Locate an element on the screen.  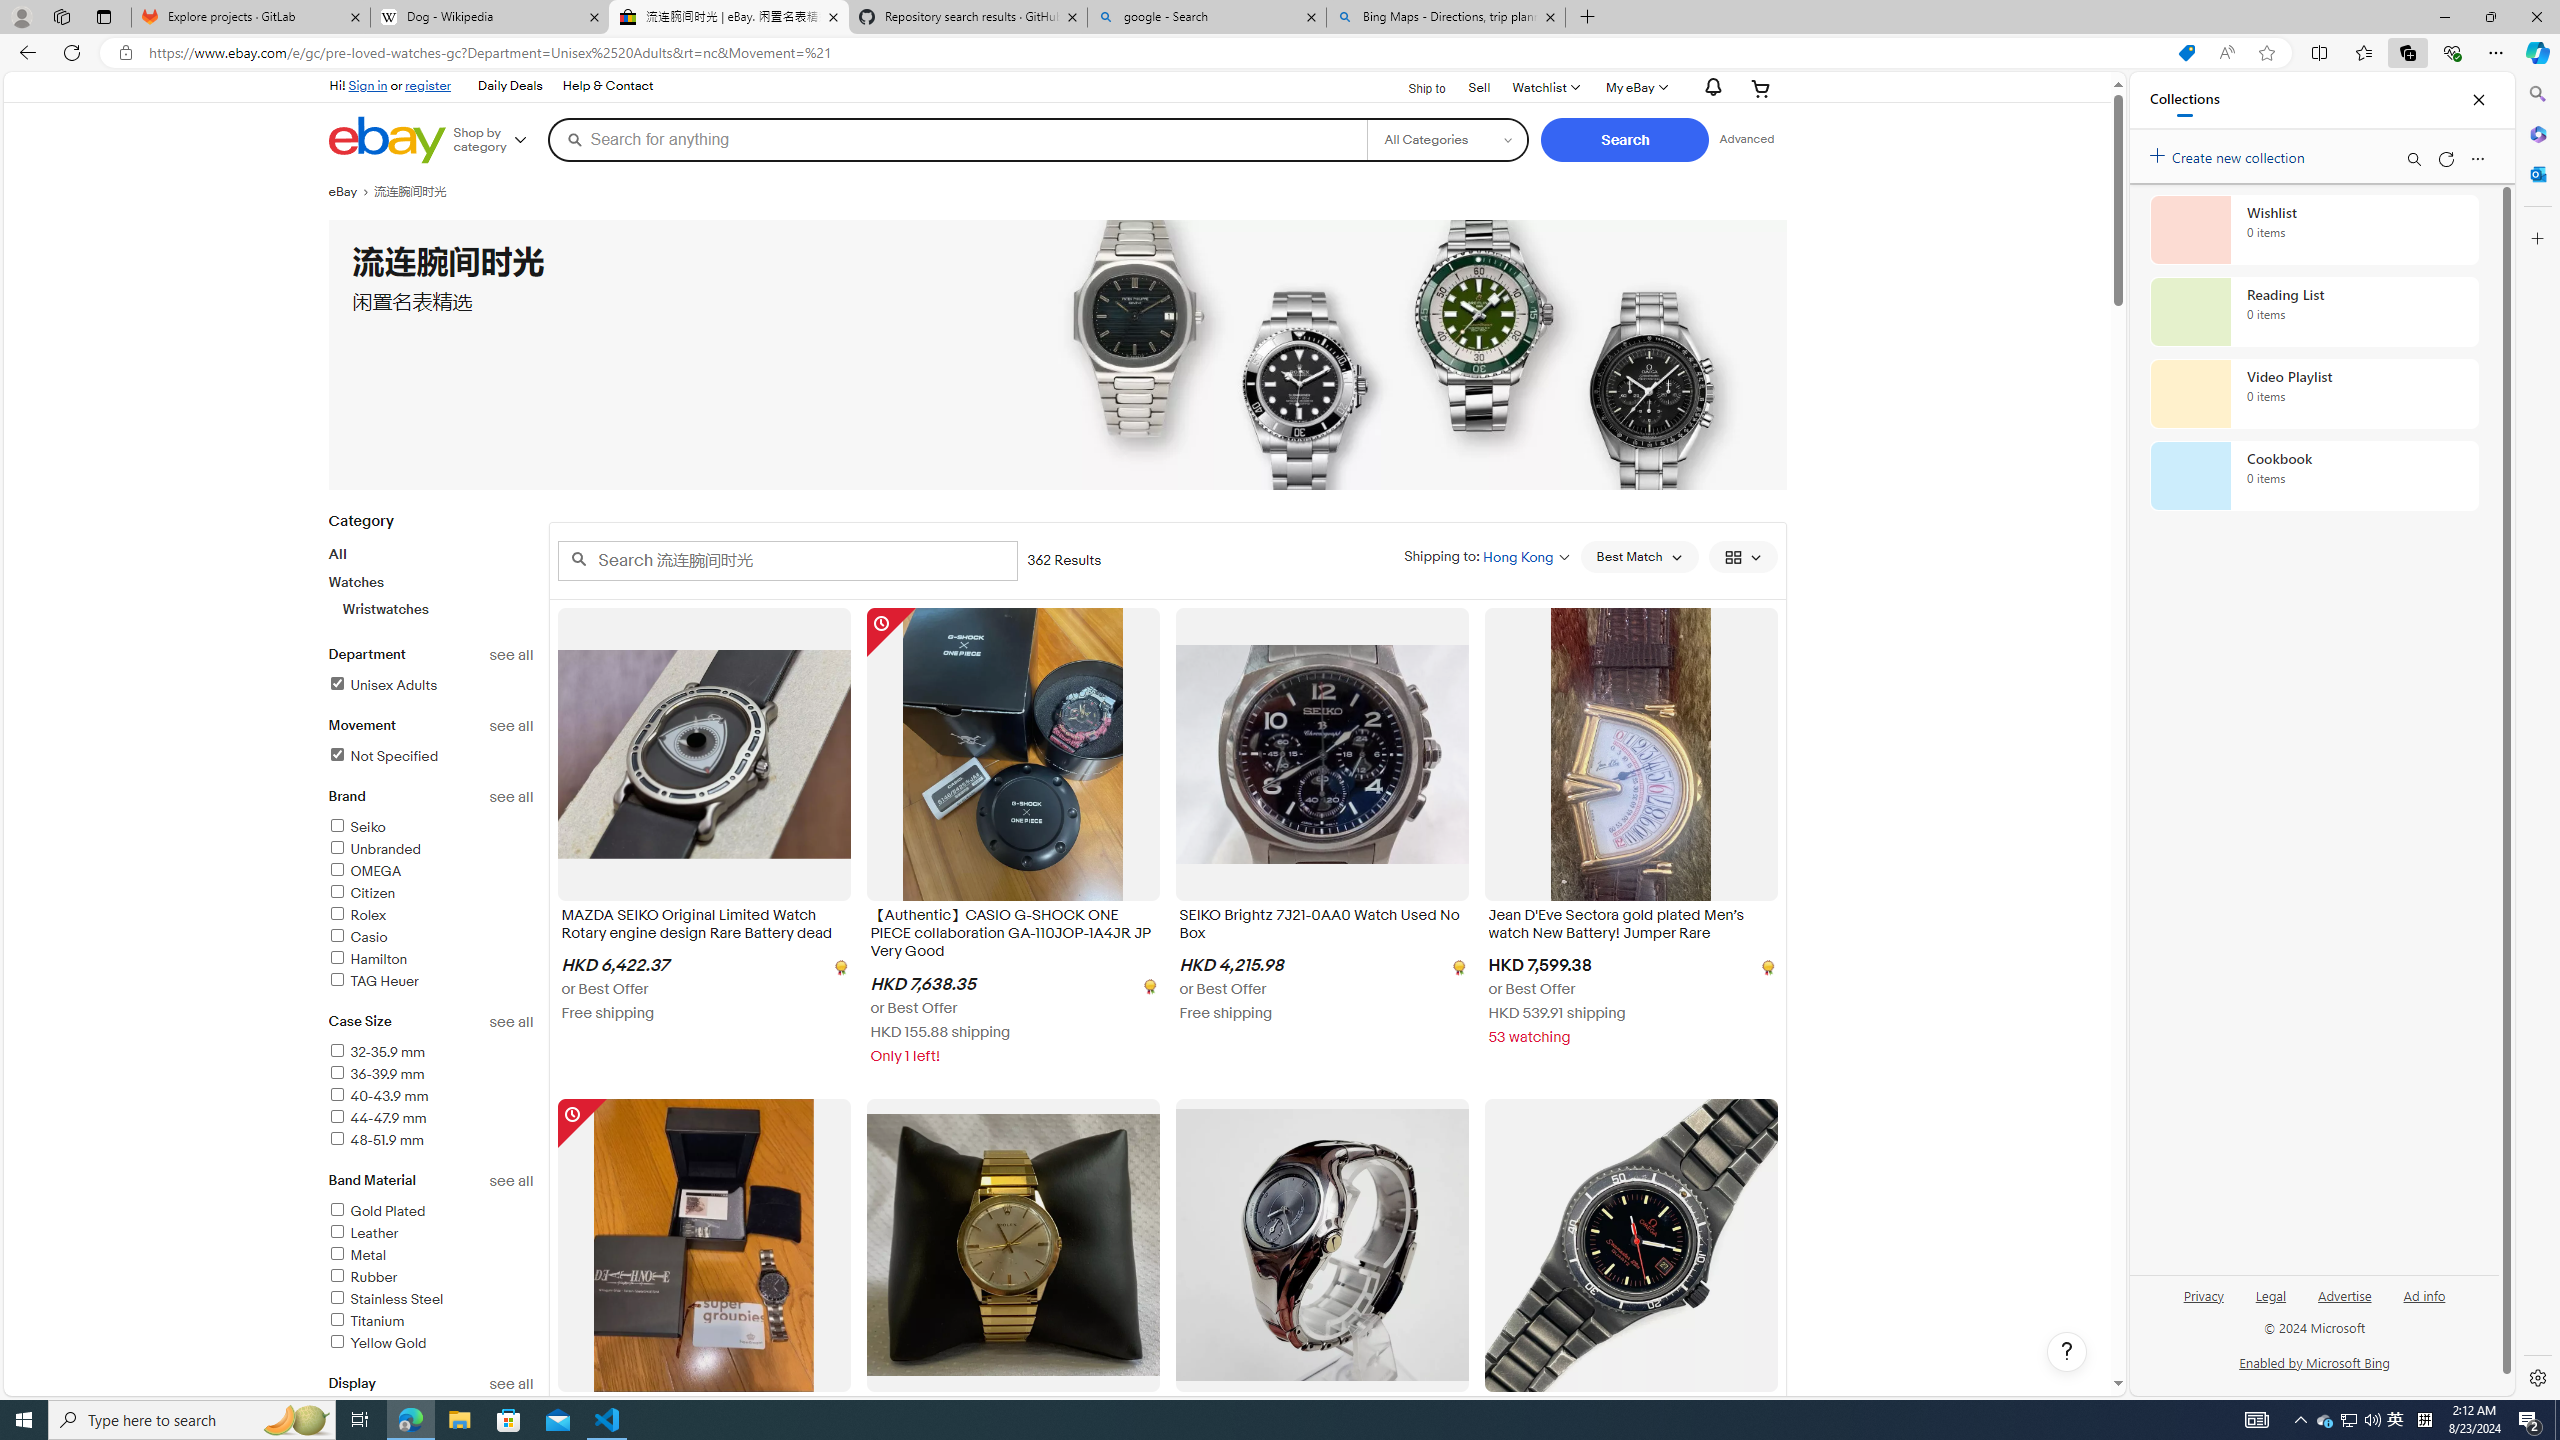
Your shopping cart is located at coordinates (1761, 88).